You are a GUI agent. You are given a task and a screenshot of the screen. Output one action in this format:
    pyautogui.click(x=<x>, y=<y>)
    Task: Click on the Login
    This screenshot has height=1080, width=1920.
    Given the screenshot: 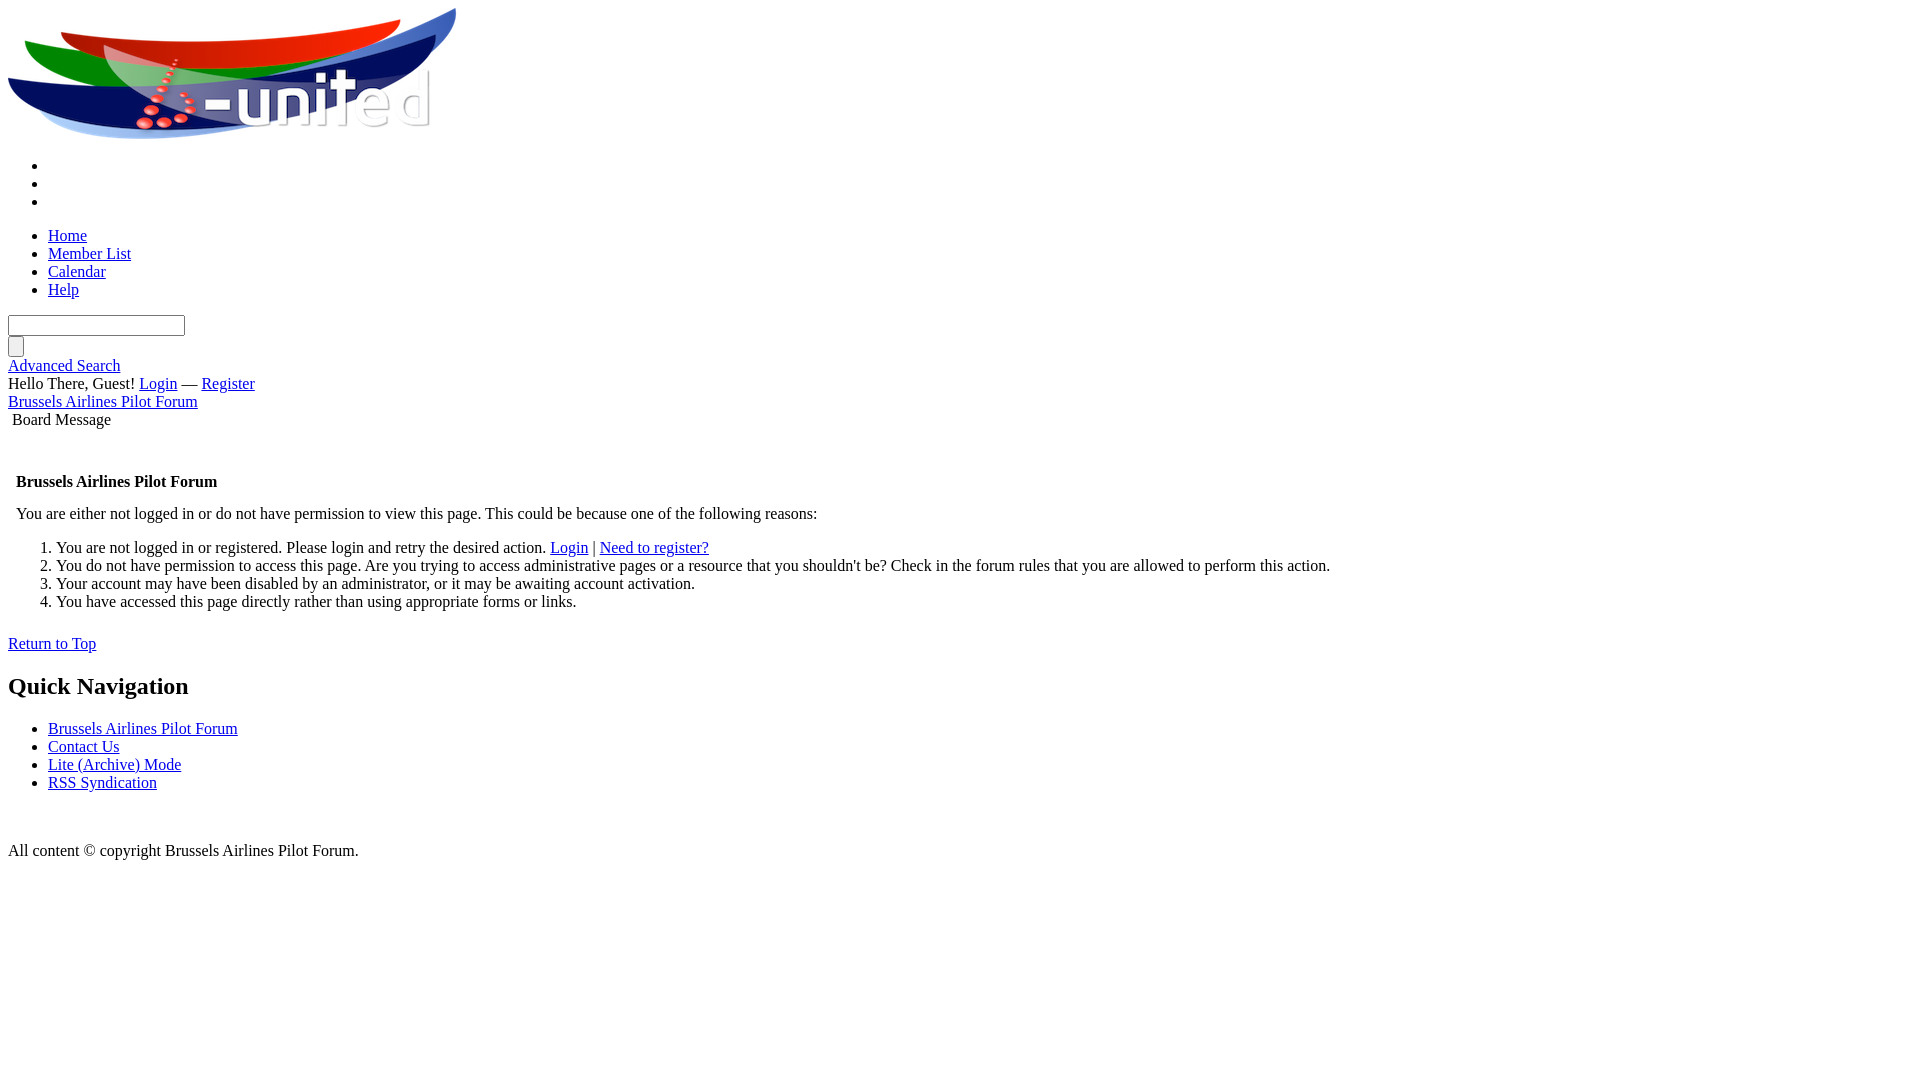 What is the action you would take?
    pyautogui.click(x=569, y=548)
    